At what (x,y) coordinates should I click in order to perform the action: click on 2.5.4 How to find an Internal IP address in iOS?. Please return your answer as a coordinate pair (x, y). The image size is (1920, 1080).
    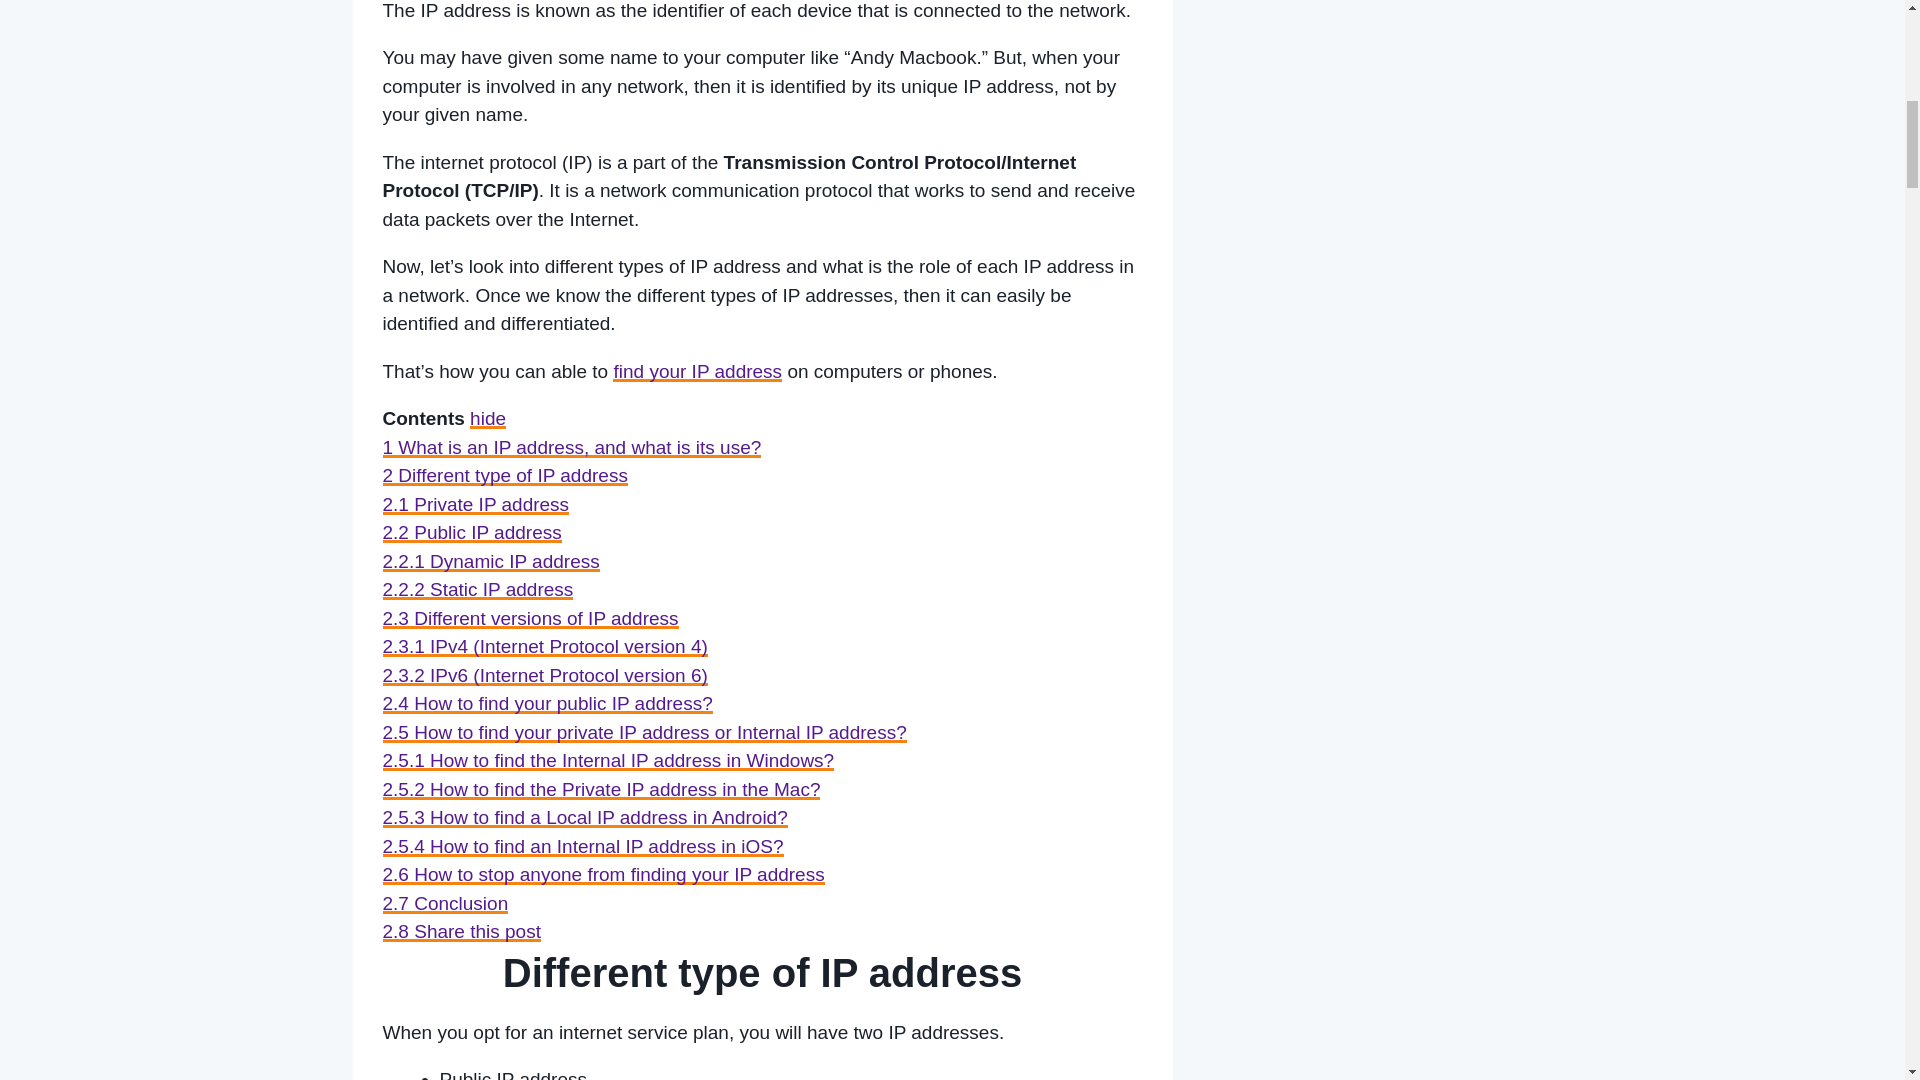
    Looking at the image, I should click on (582, 846).